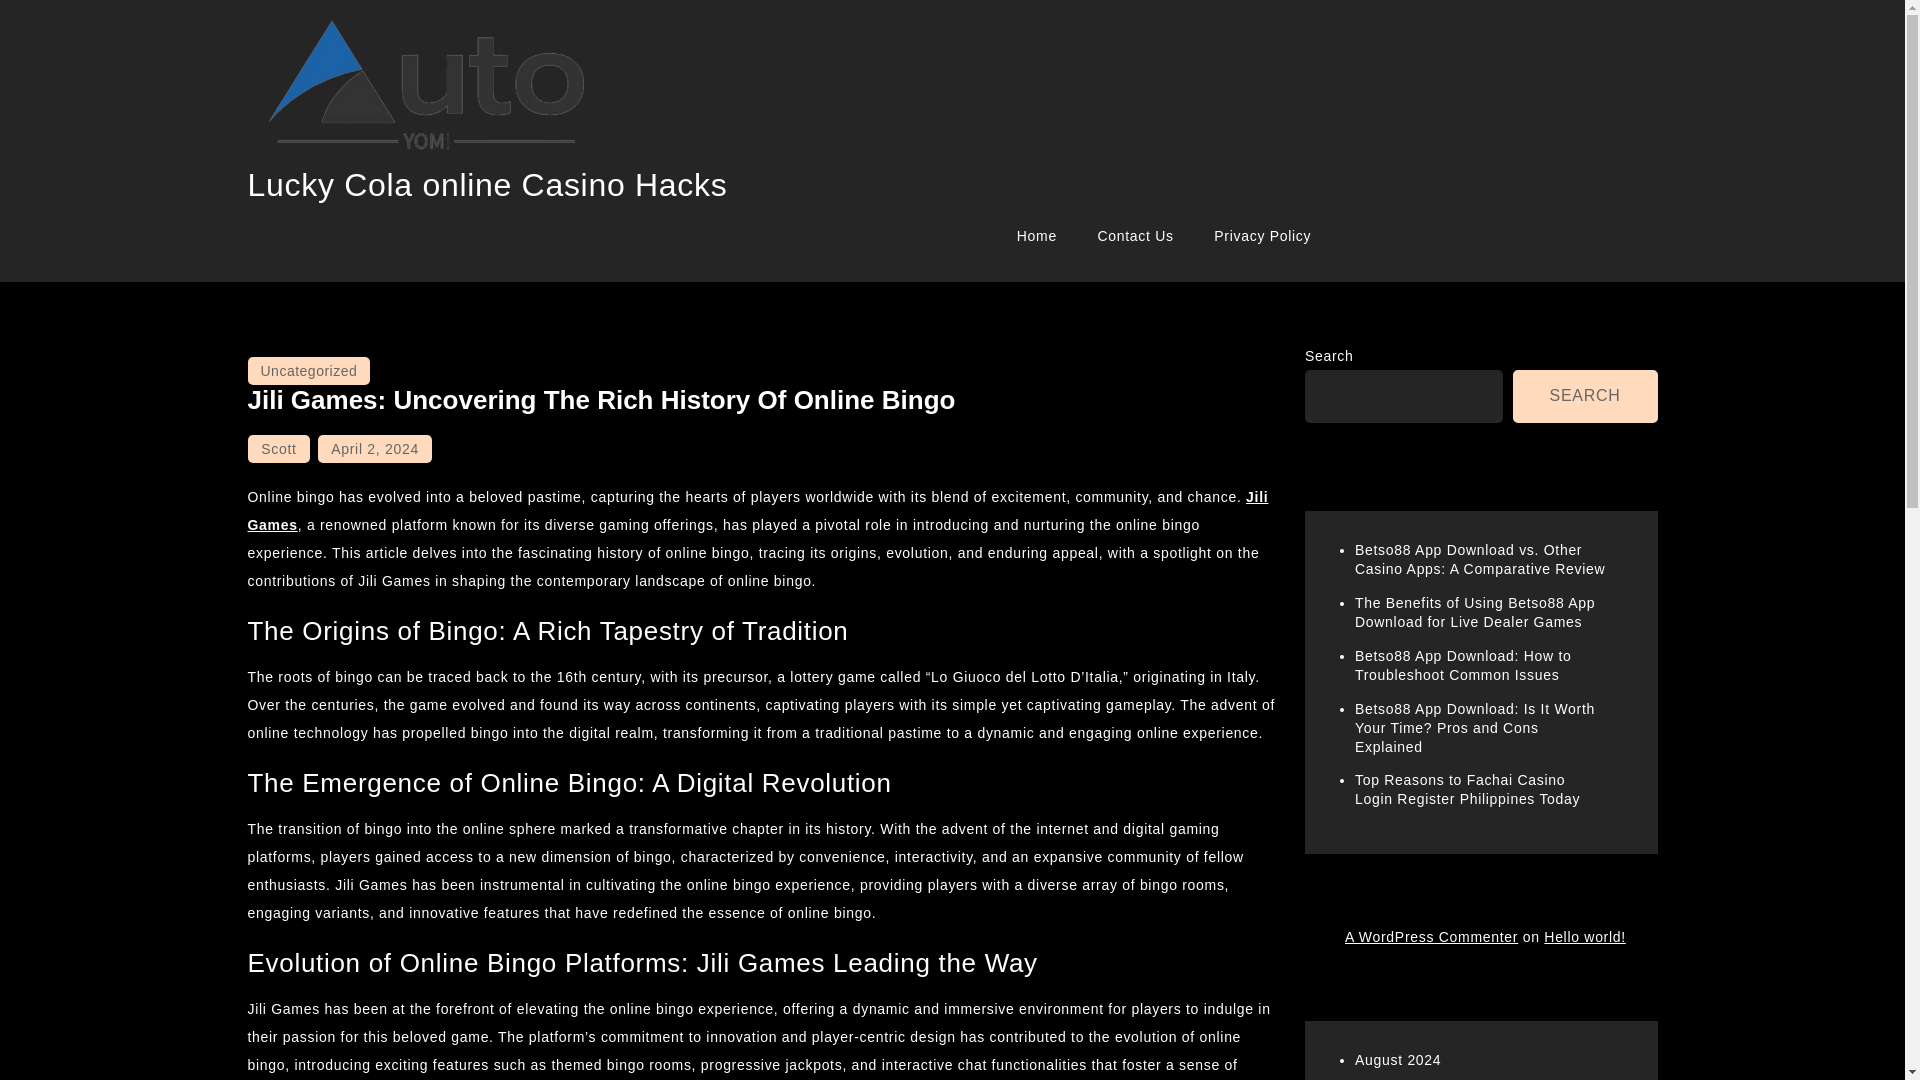  What do you see at coordinates (1585, 396) in the screenshot?
I see `SEARCH` at bounding box center [1585, 396].